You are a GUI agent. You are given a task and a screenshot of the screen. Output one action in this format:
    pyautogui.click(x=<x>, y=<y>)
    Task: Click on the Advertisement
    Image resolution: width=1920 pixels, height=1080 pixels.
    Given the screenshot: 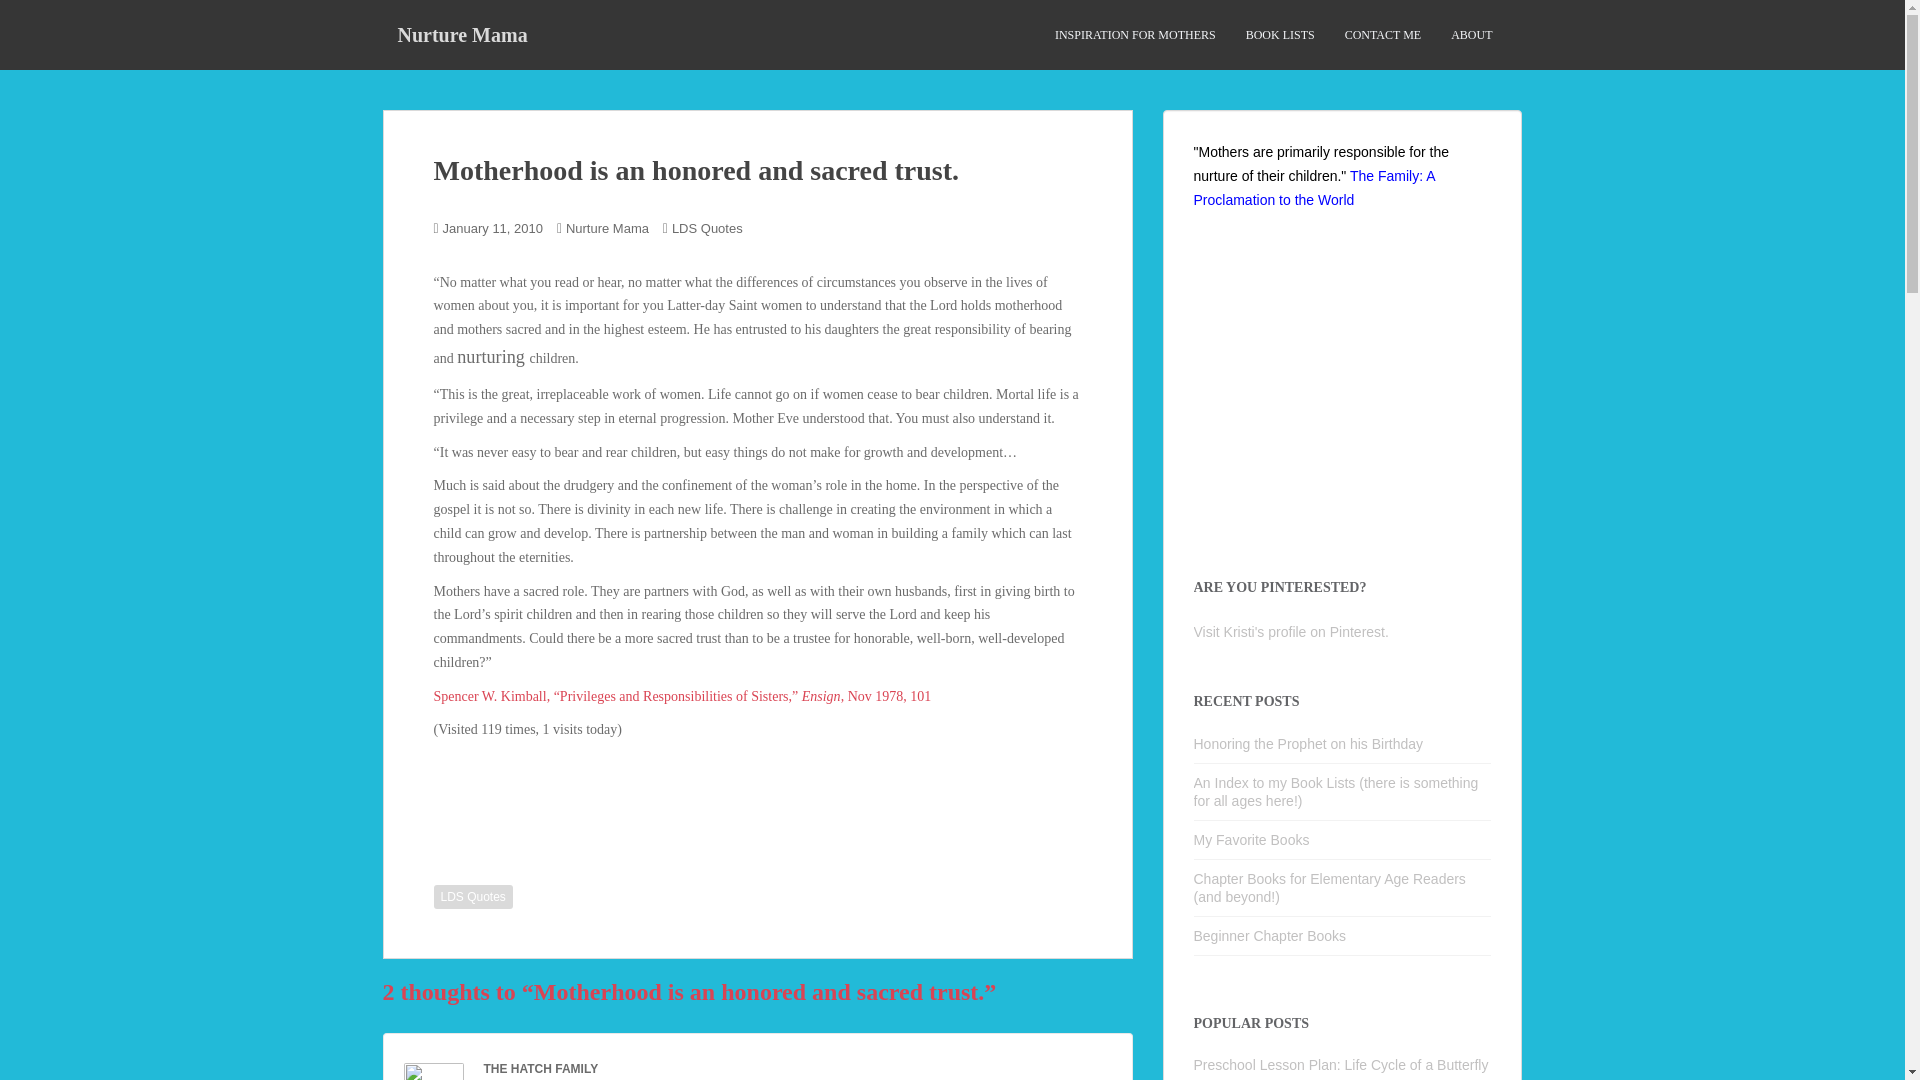 What is the action you would take?
    pyautogui.click(x=1348, y=392)
    